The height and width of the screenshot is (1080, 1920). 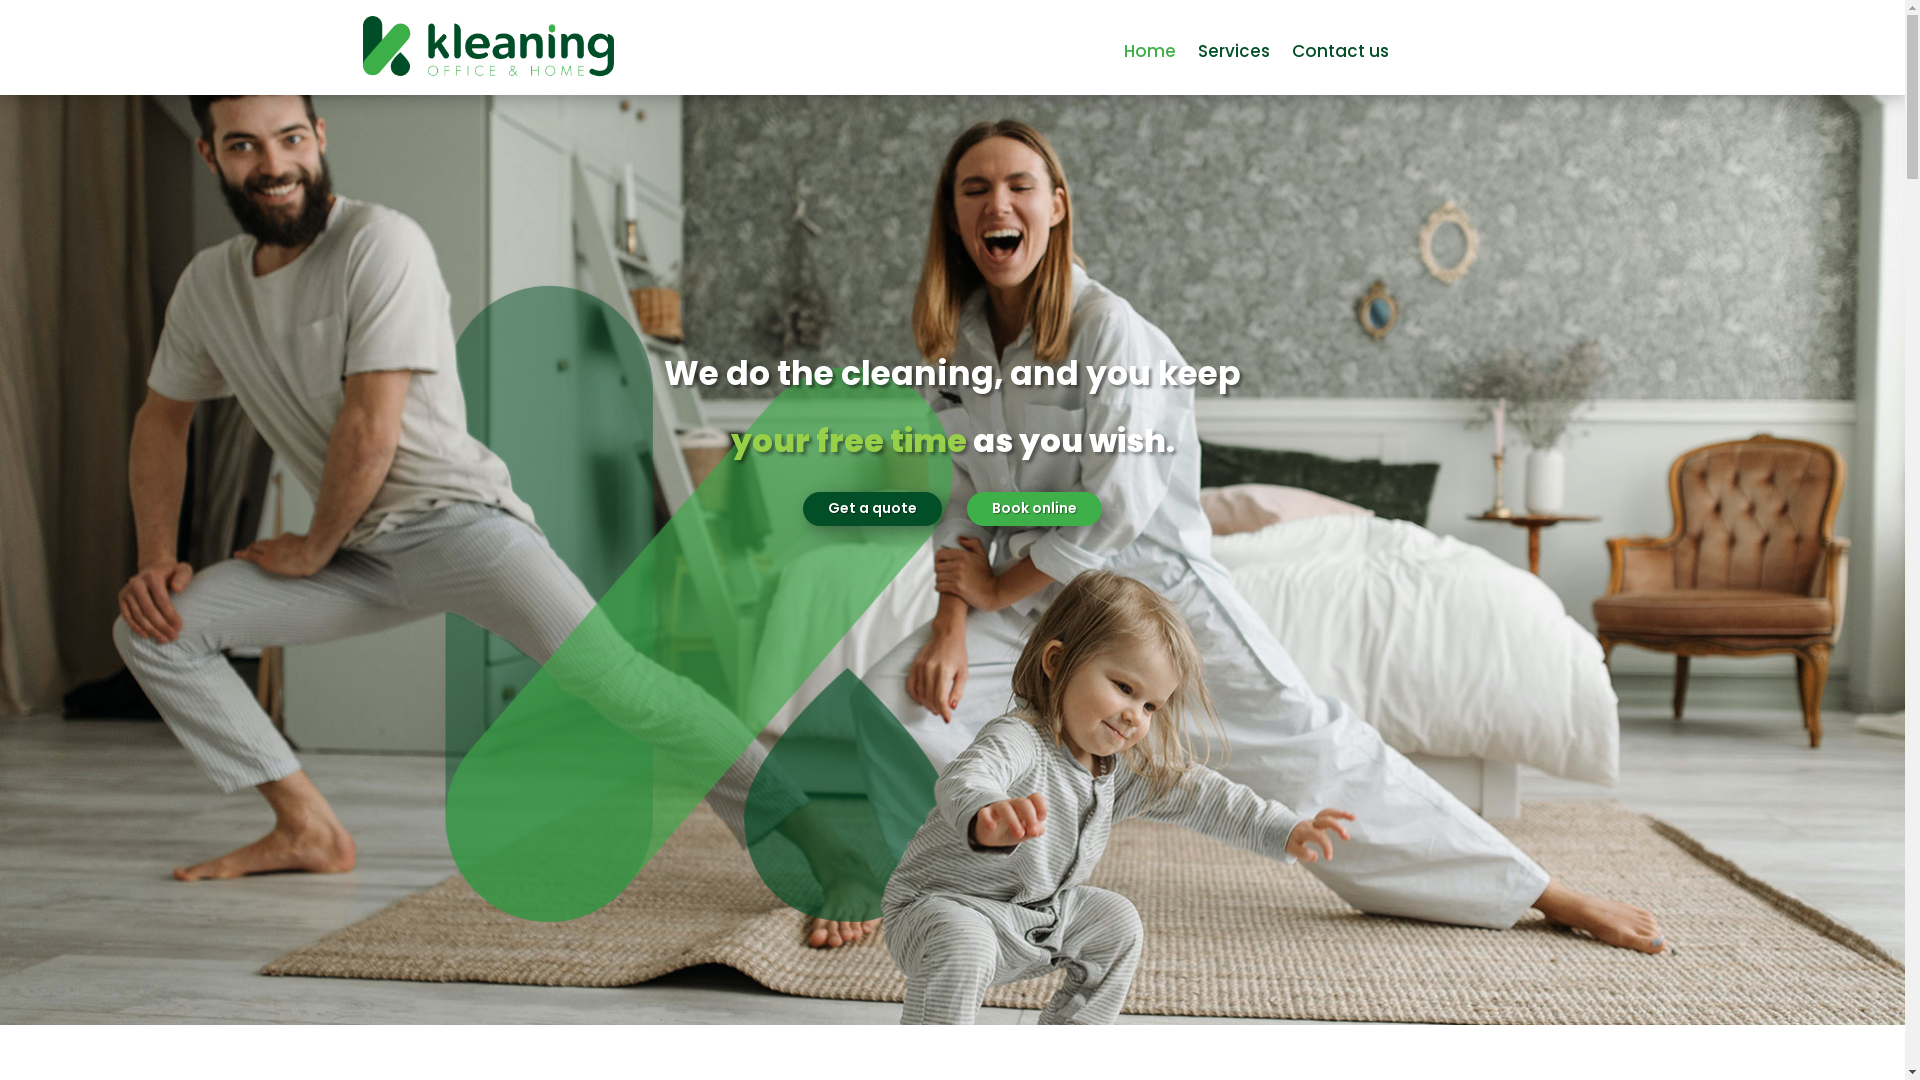 What do you see at coordinates (1340, 55) in the screenshot?
I see `Contact us` at bounding box center [1340, 55].